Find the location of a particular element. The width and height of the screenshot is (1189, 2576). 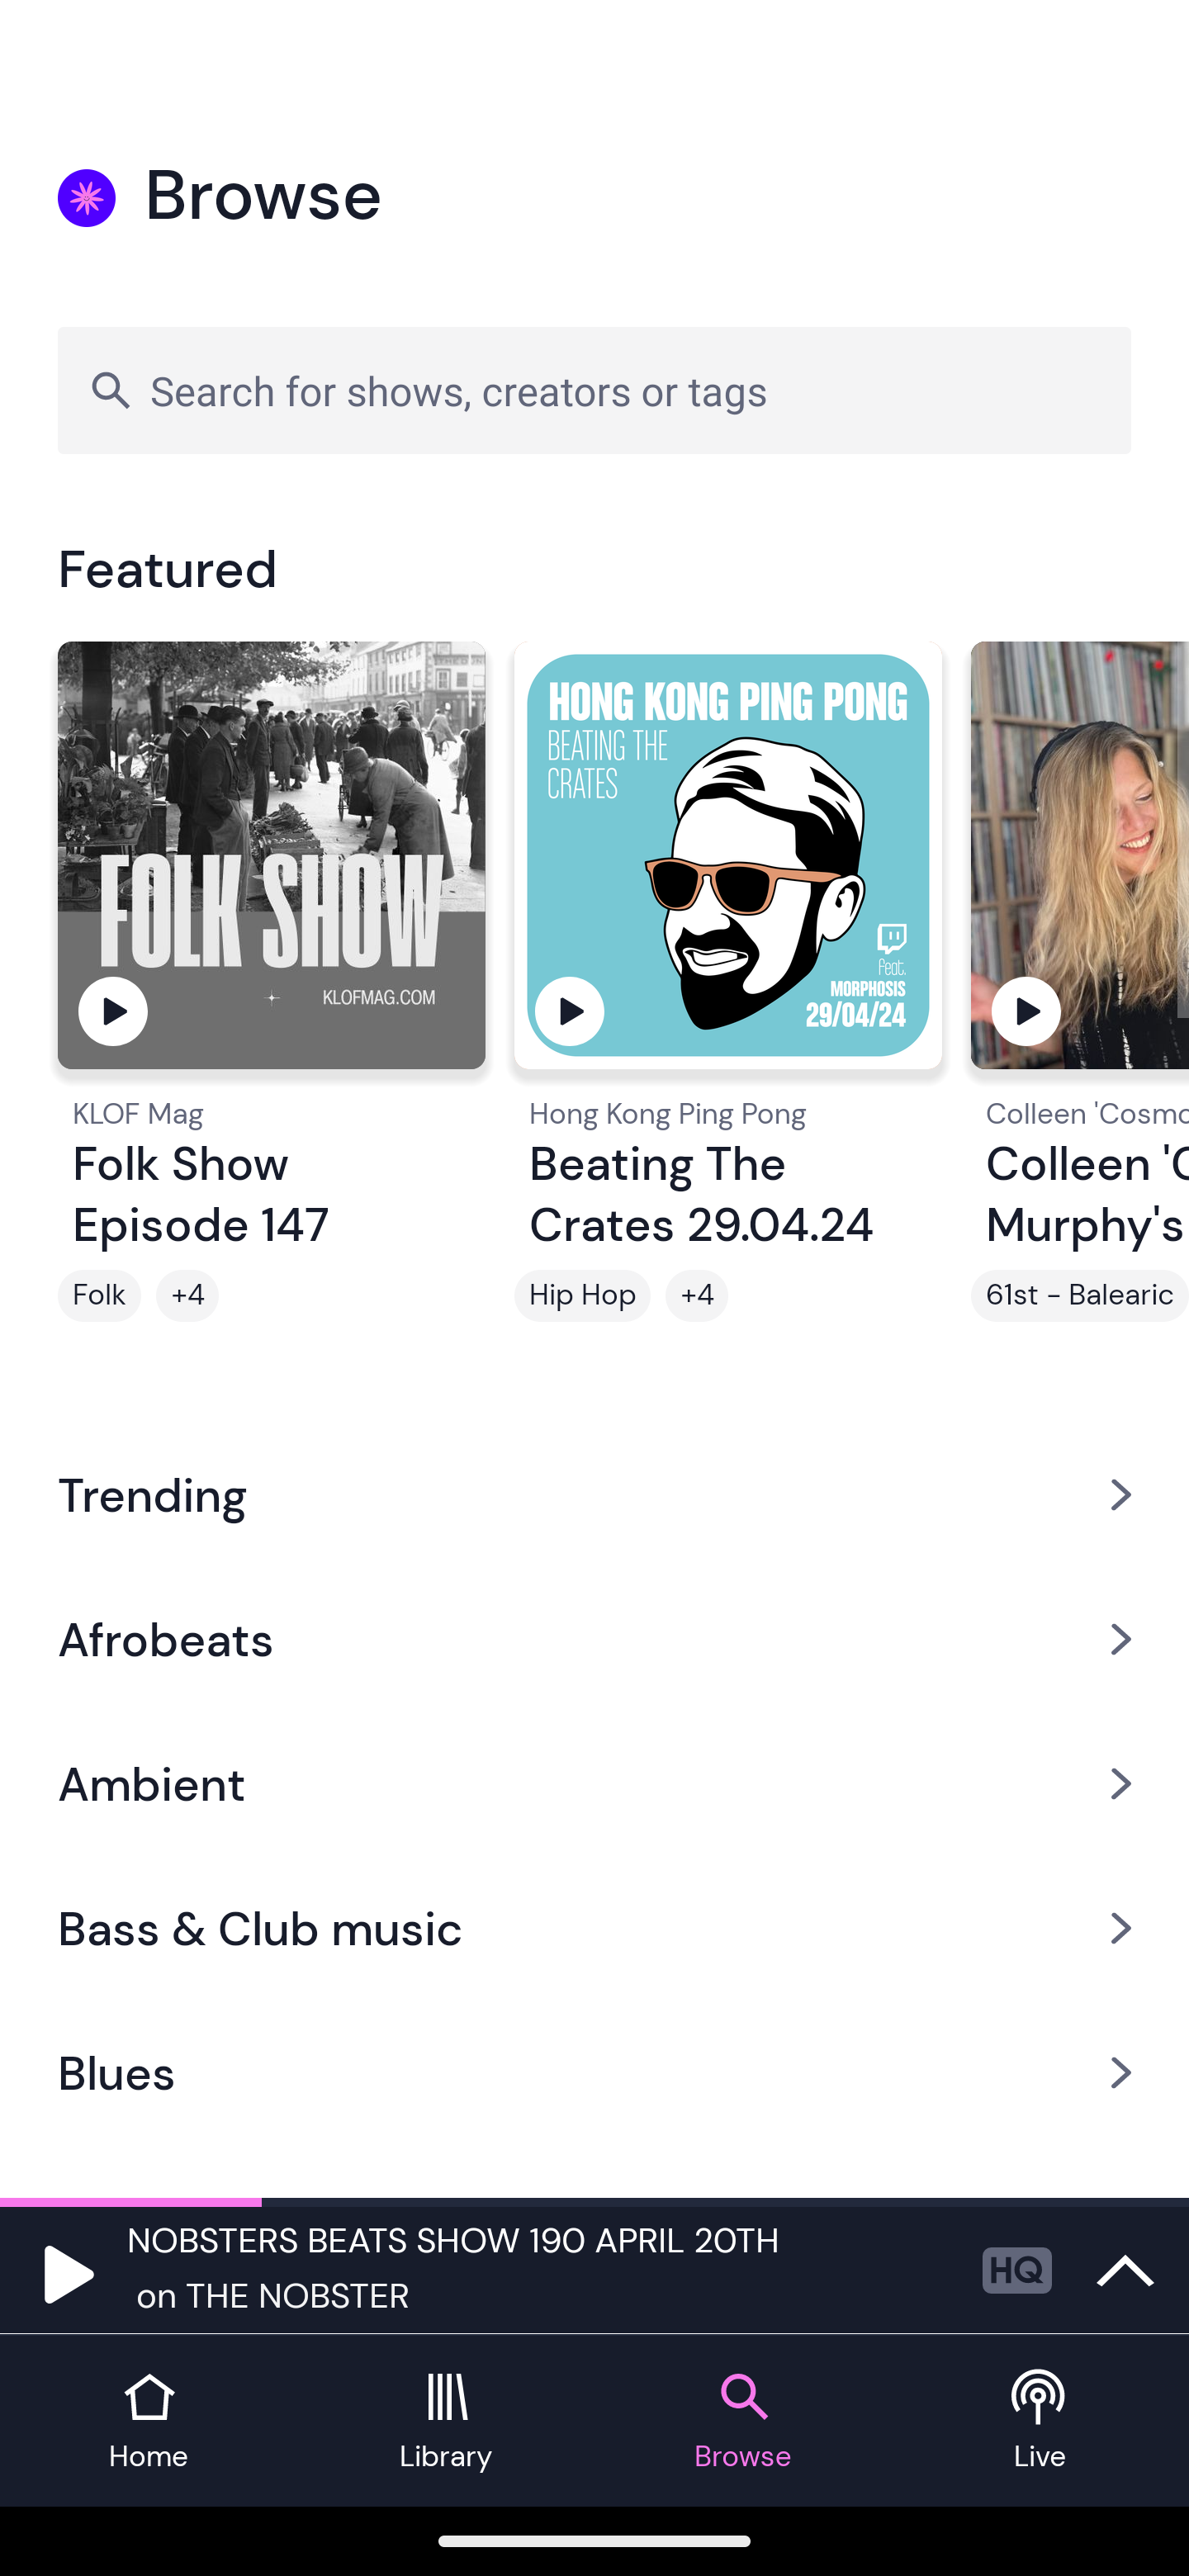

Library tab Library is located at coordinates (446, 2421).